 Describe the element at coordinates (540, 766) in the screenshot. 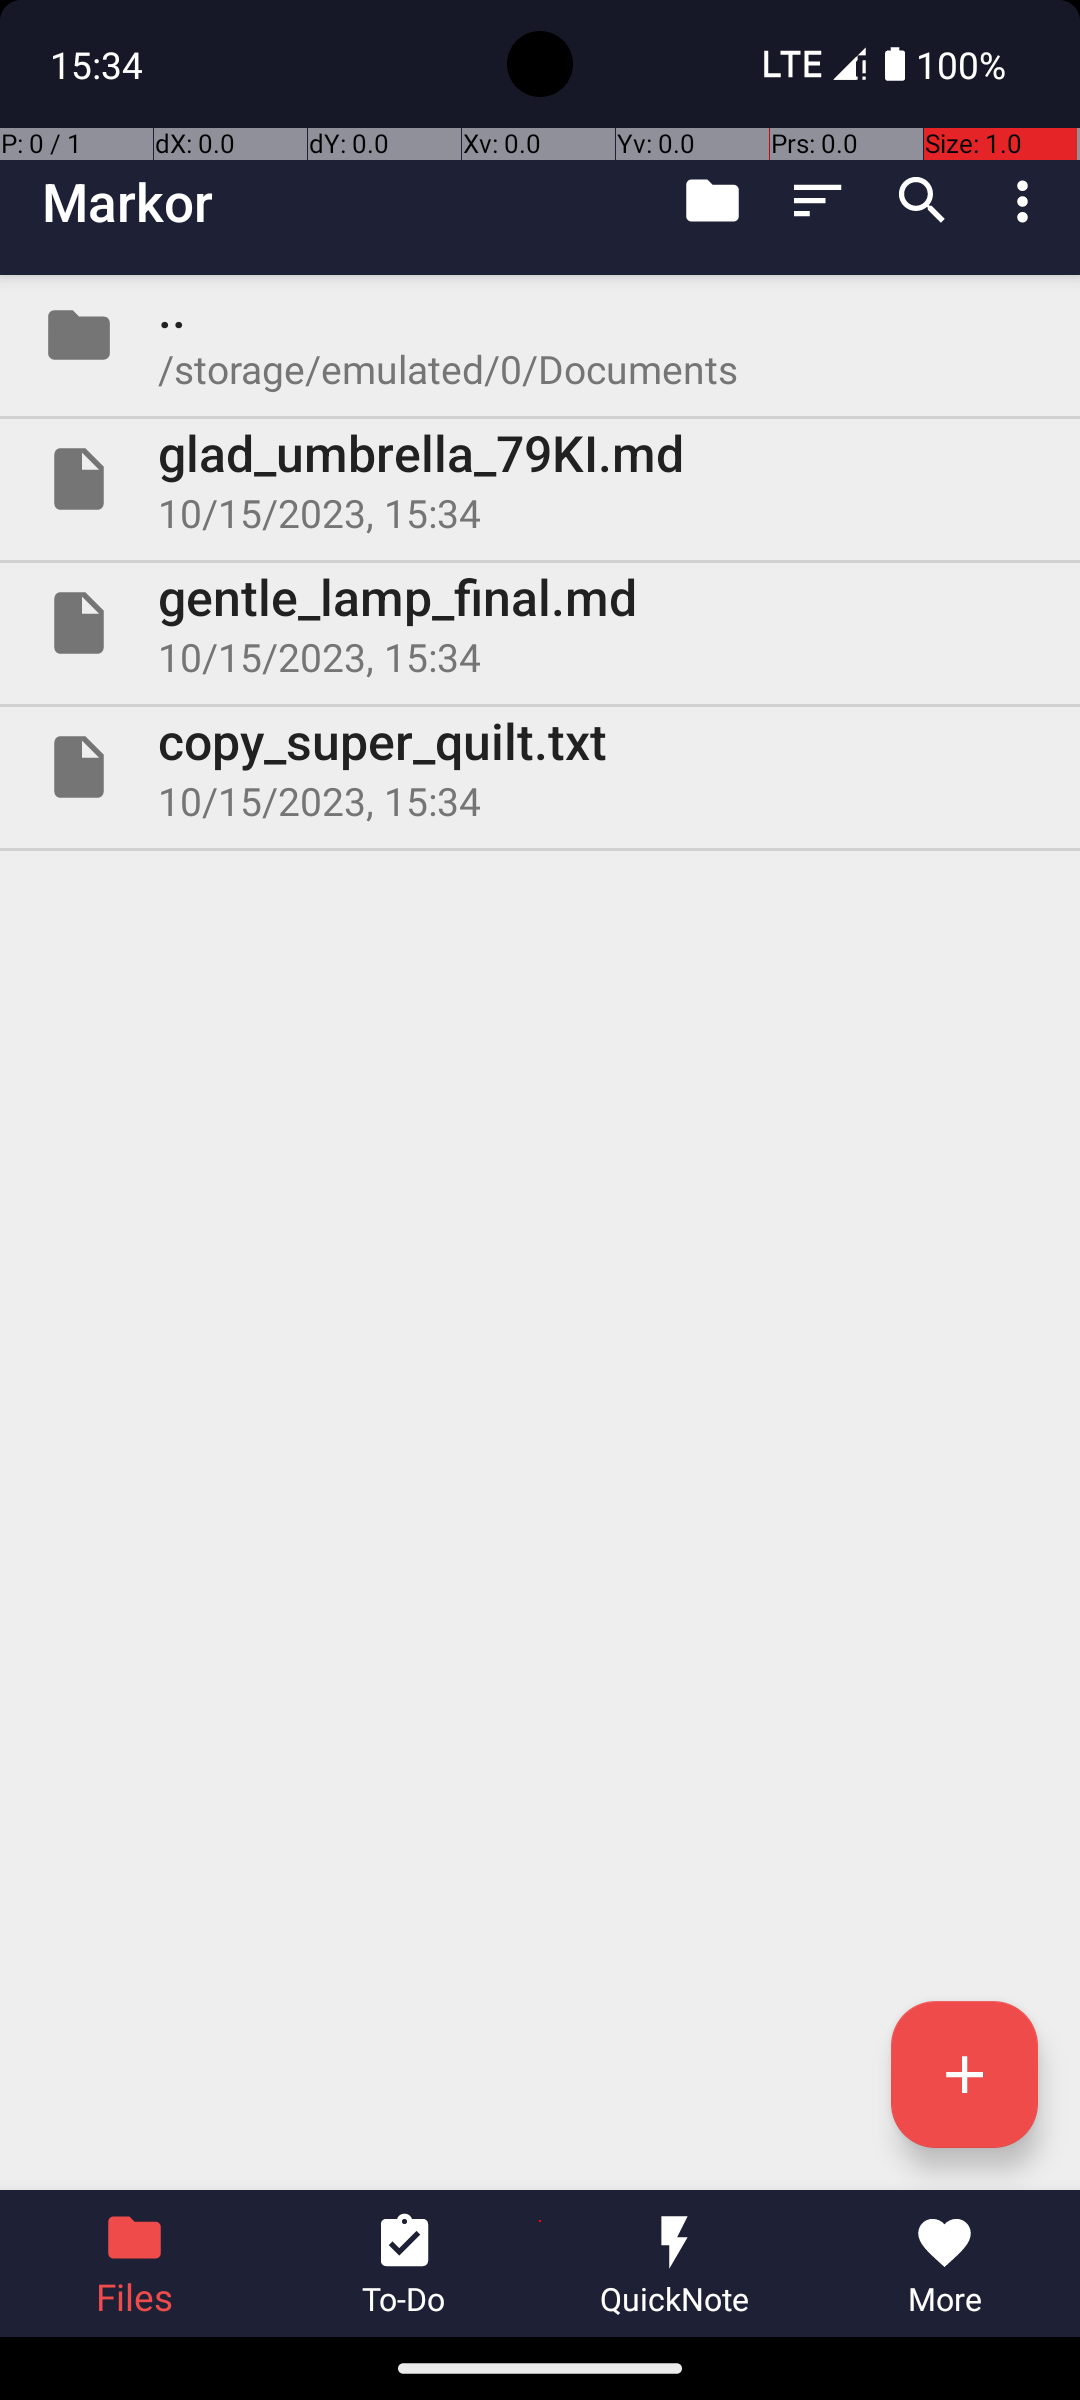

I see `File copy_super_quilt.txt ` at that location.